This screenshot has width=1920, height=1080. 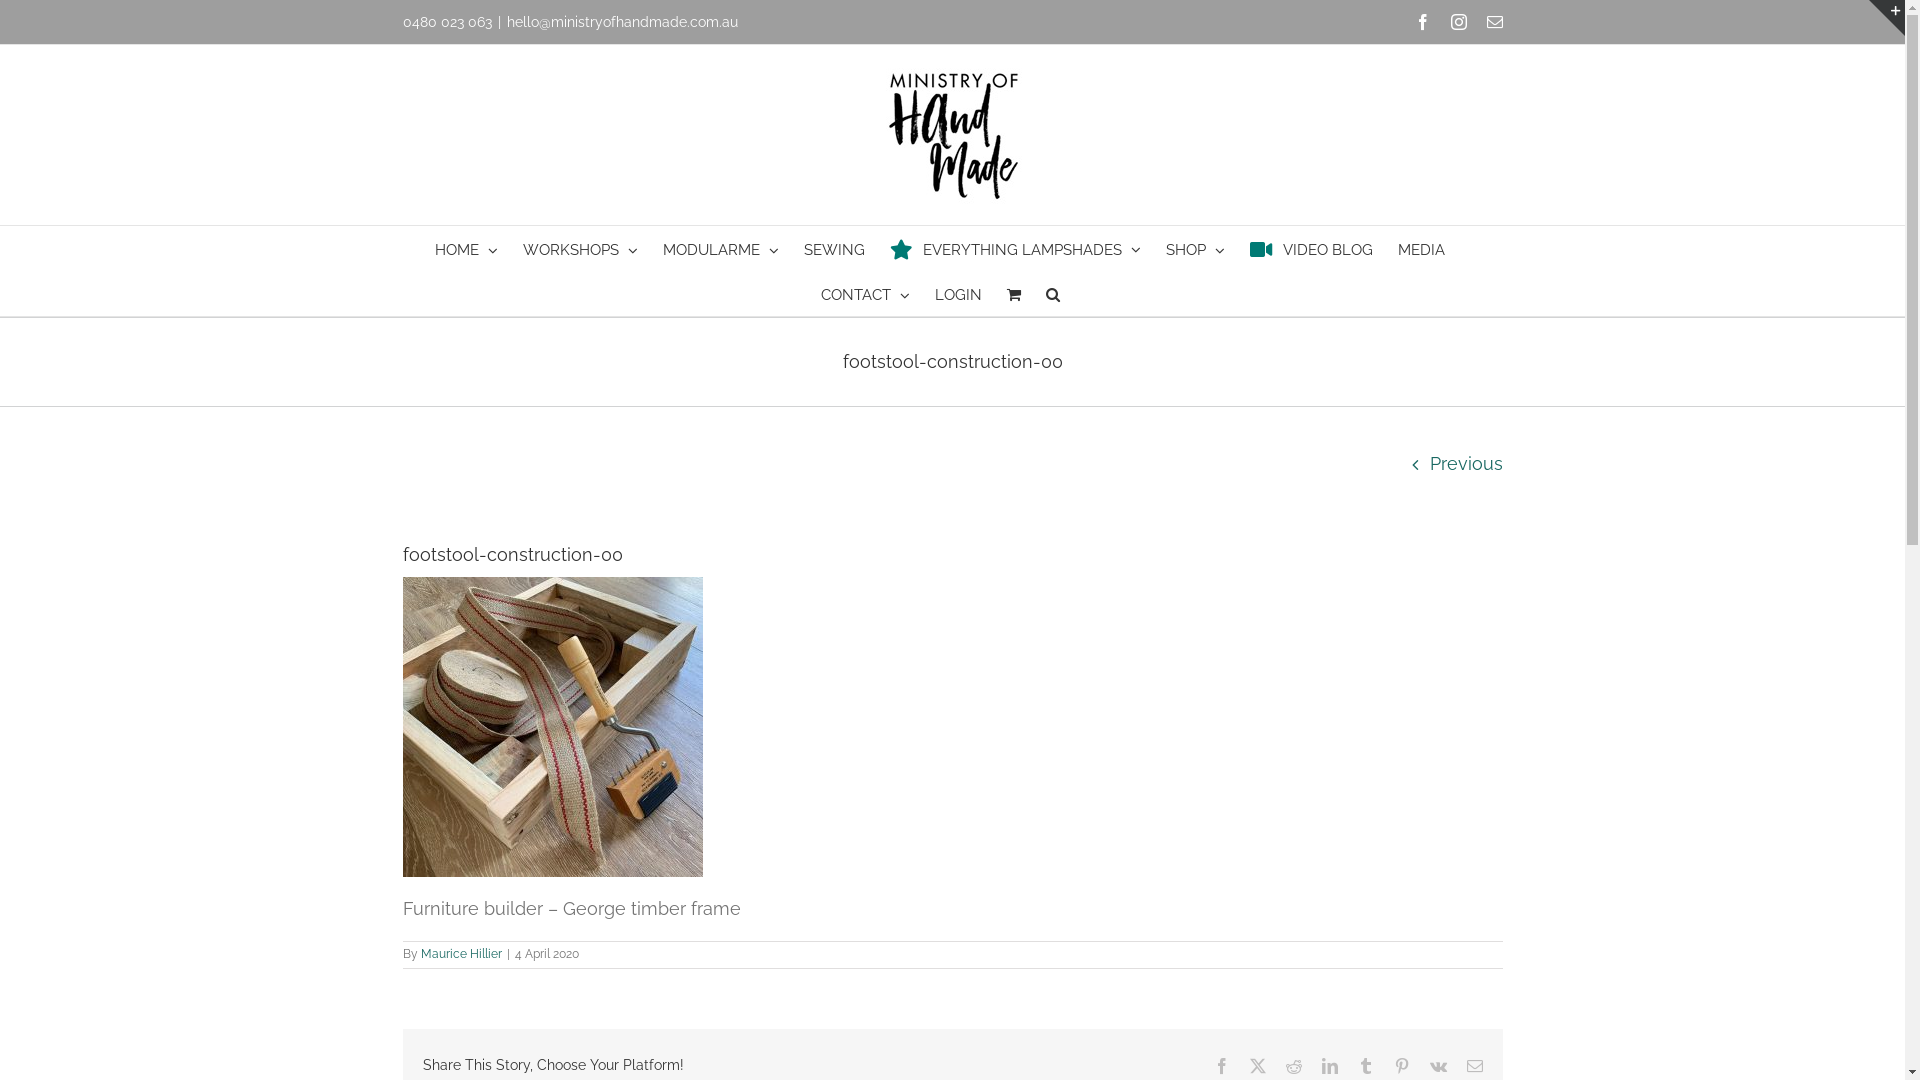 What do you see at coordinates (1196, 248) in the screenshot?
I see `SHOP` at bounding box center [1196, 248].